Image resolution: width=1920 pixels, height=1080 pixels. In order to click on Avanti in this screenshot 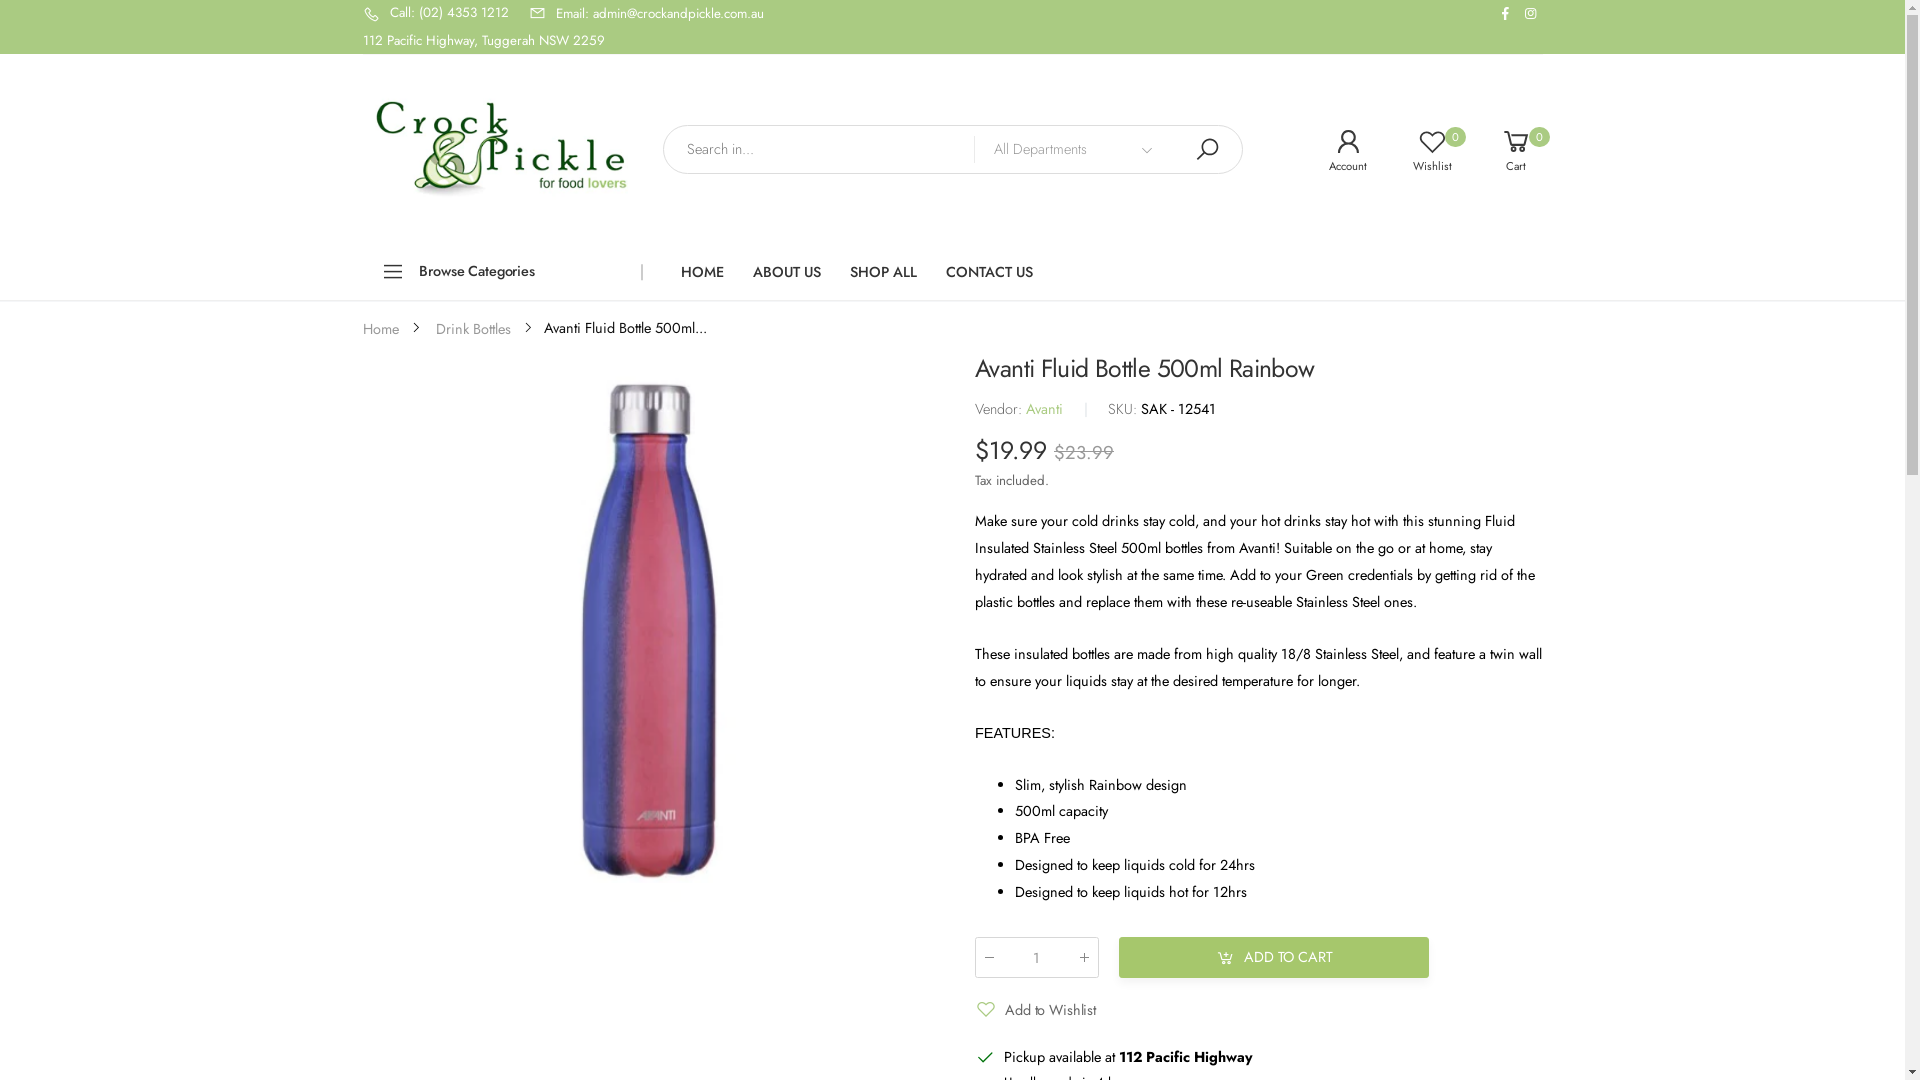, I will do `click(1044, 409)`.